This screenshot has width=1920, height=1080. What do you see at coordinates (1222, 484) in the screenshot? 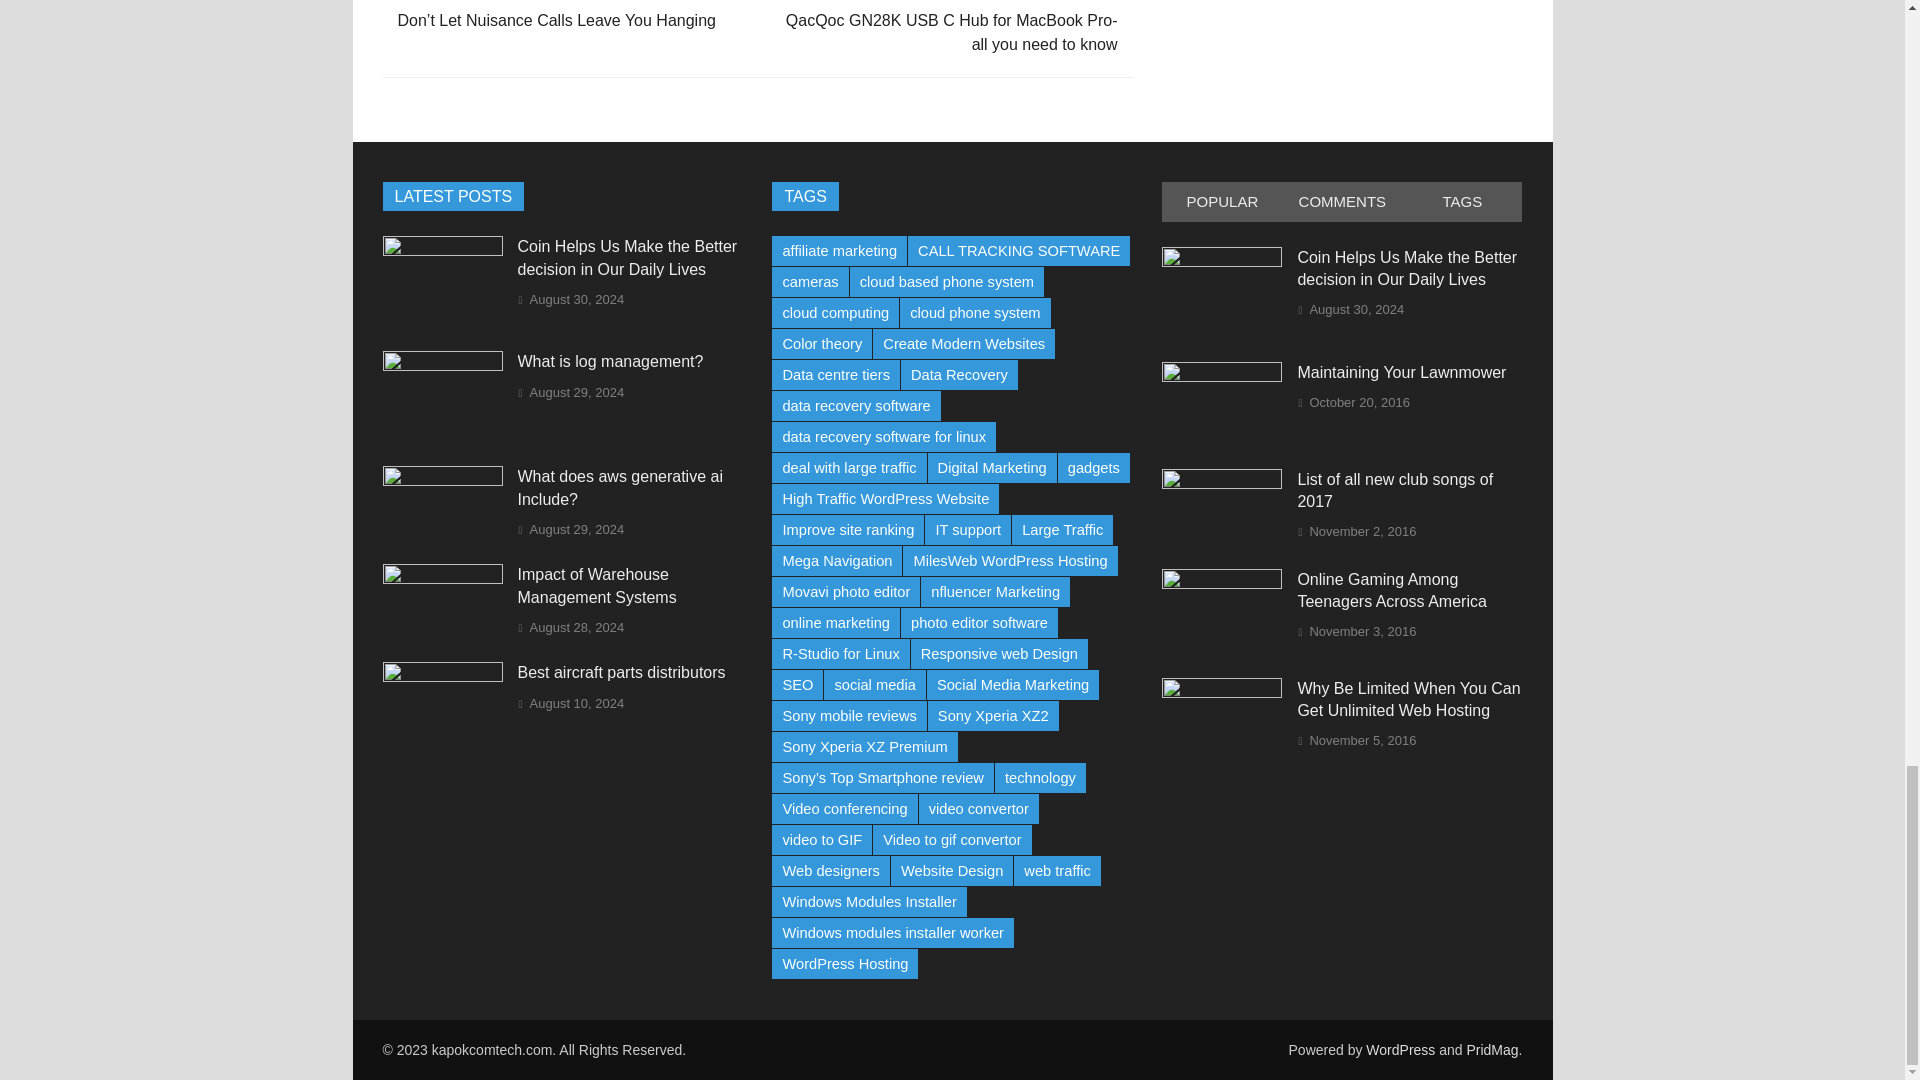
I see `List of all new club songs of 2017` at bounding box center [1222, 484].